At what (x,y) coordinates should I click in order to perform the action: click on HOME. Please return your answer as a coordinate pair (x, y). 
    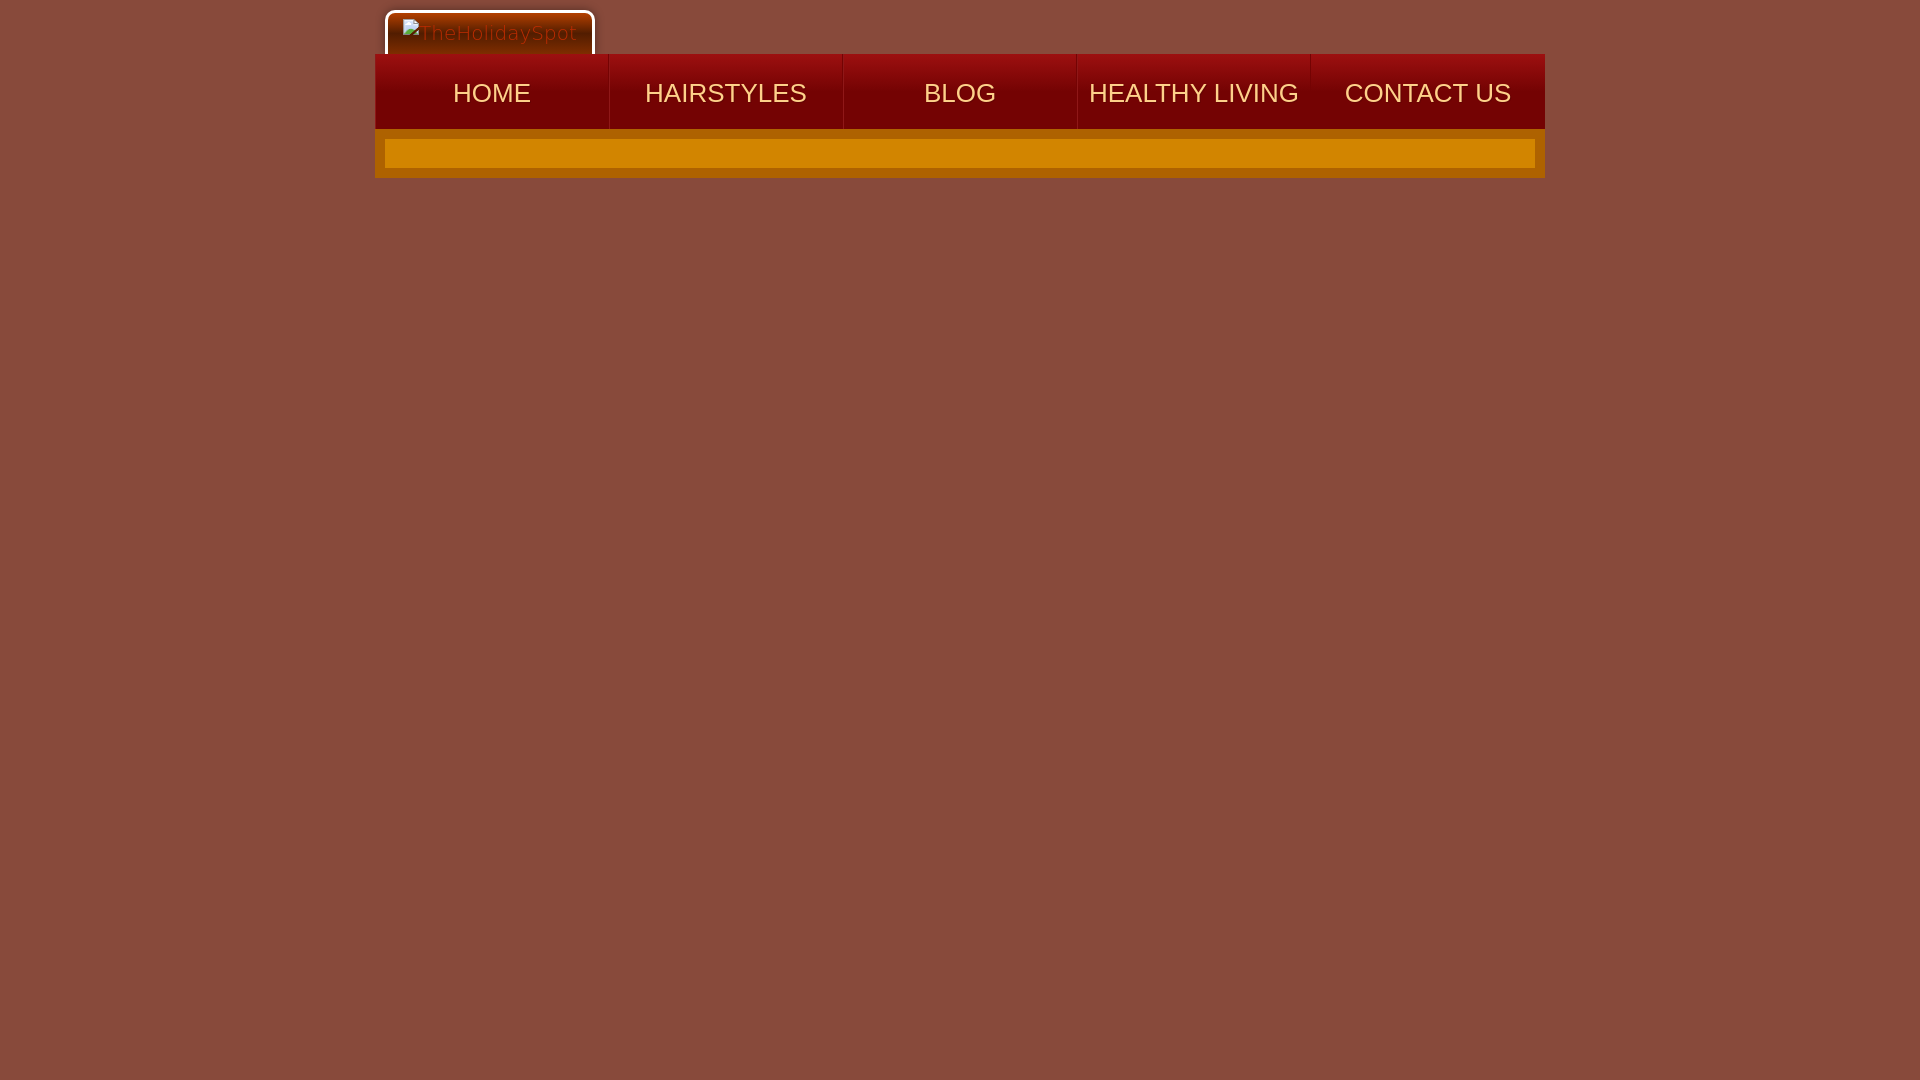
    Looking at the image, I should click on (491, 91).